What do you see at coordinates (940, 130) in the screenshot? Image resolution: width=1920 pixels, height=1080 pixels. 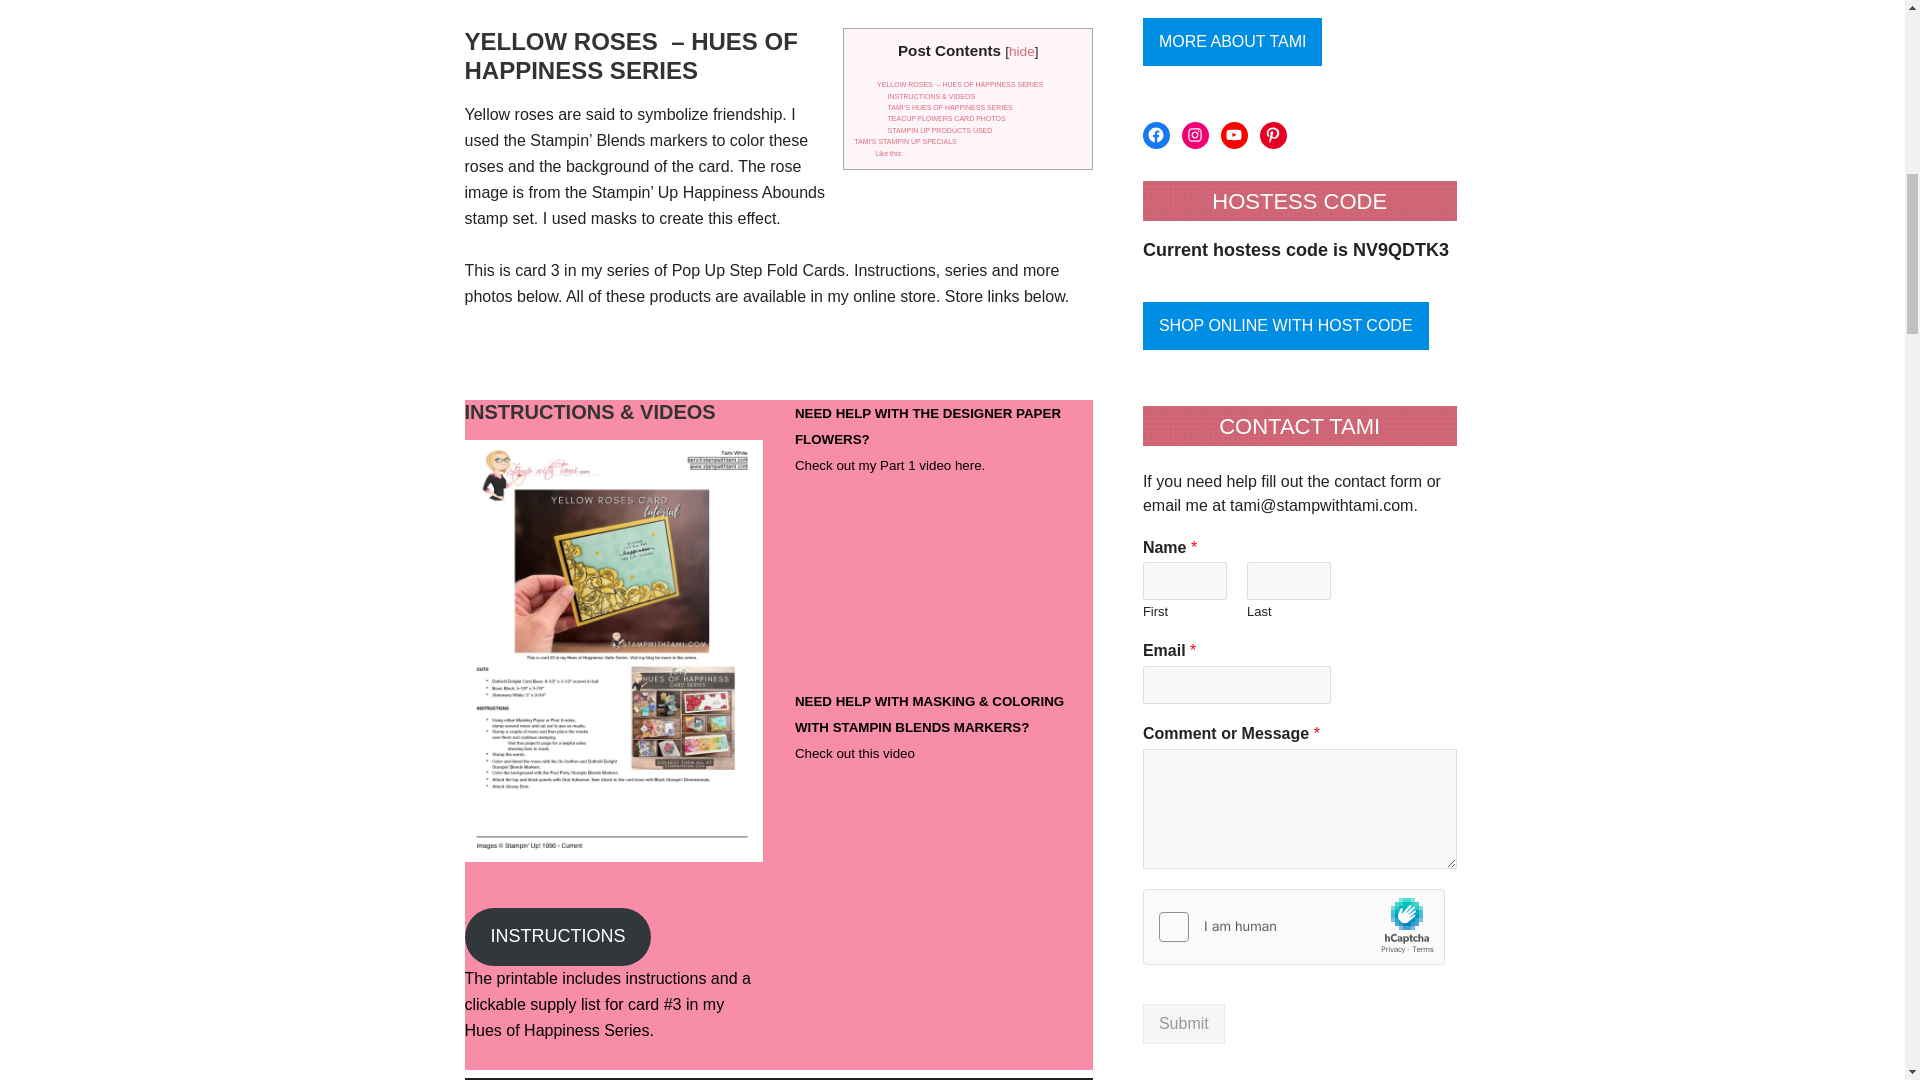 I see `STAMPIN UP PRODUCTS USED` at bounding box center [940, 130].